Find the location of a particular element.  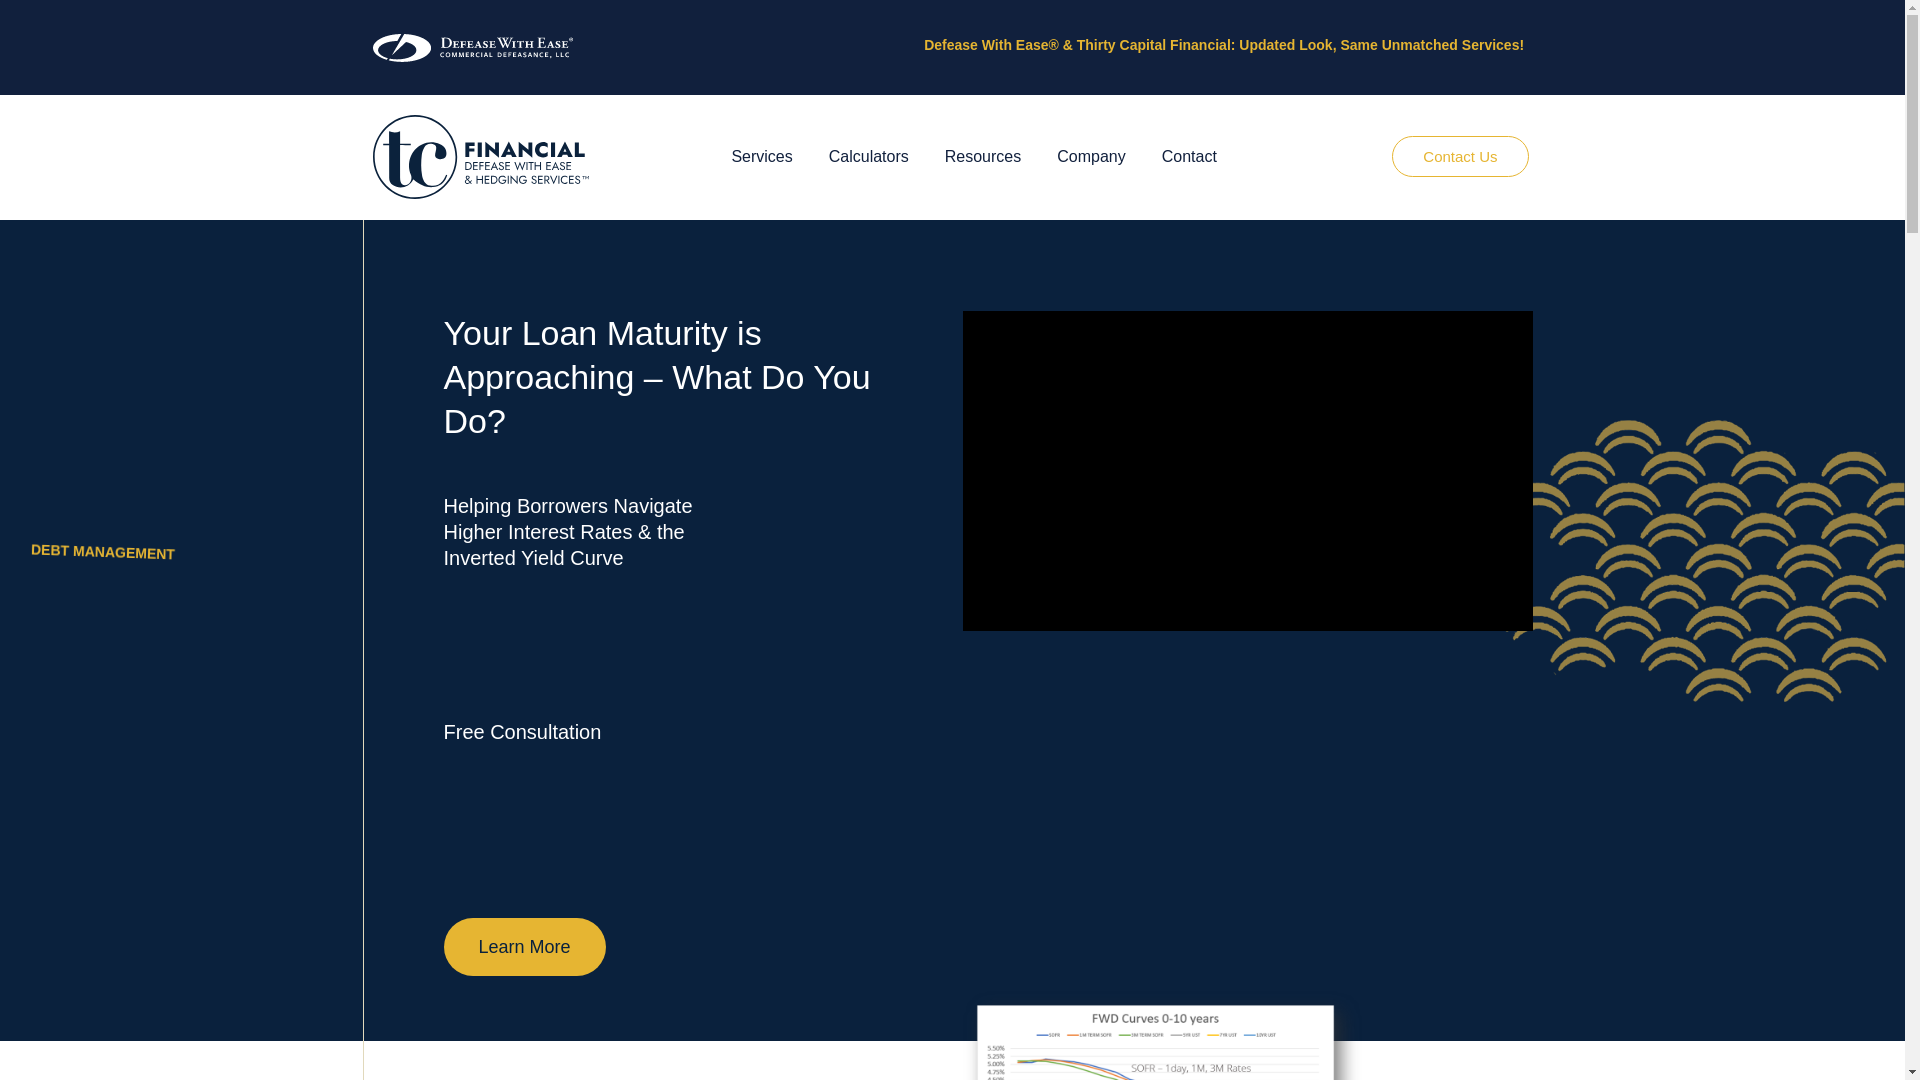

Calculators is located at coordinates (868, 156).